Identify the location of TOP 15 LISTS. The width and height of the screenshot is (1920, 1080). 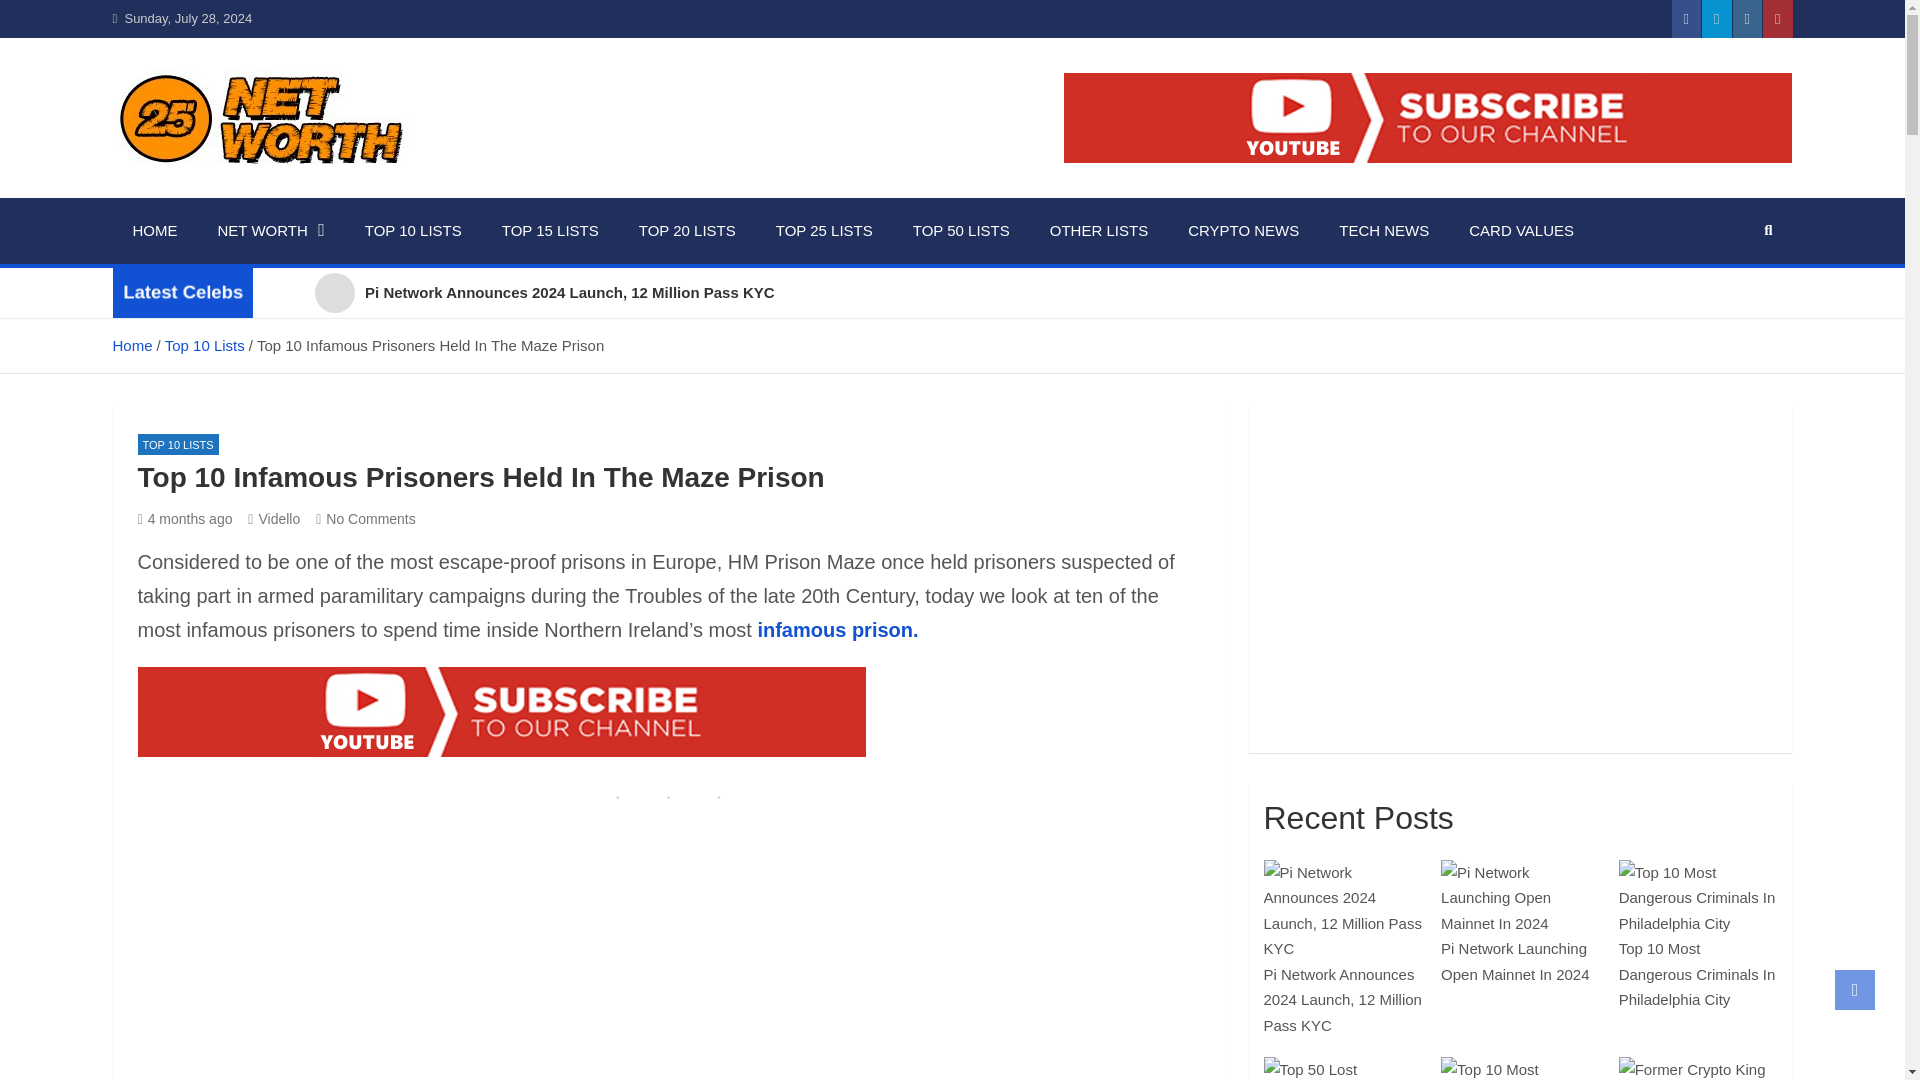
(550, 230).